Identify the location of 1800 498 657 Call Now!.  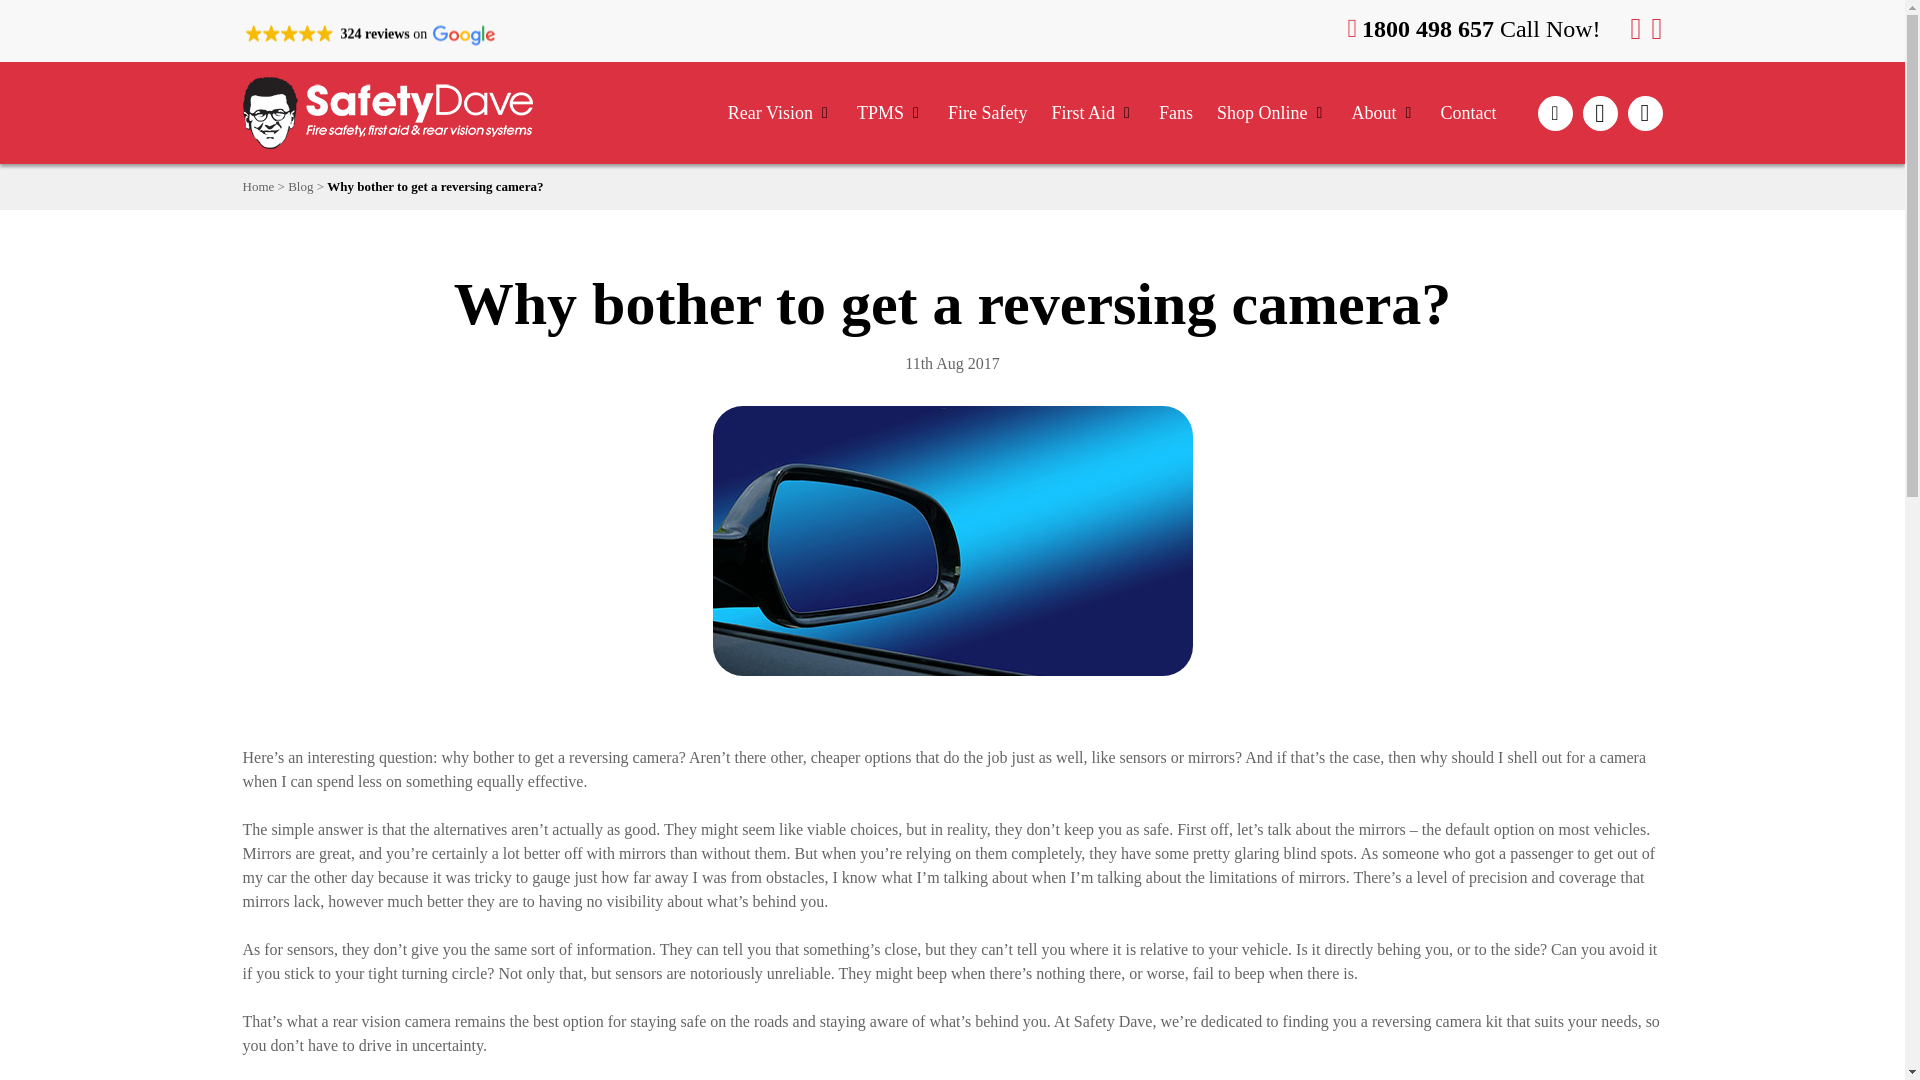
(1484, 29).